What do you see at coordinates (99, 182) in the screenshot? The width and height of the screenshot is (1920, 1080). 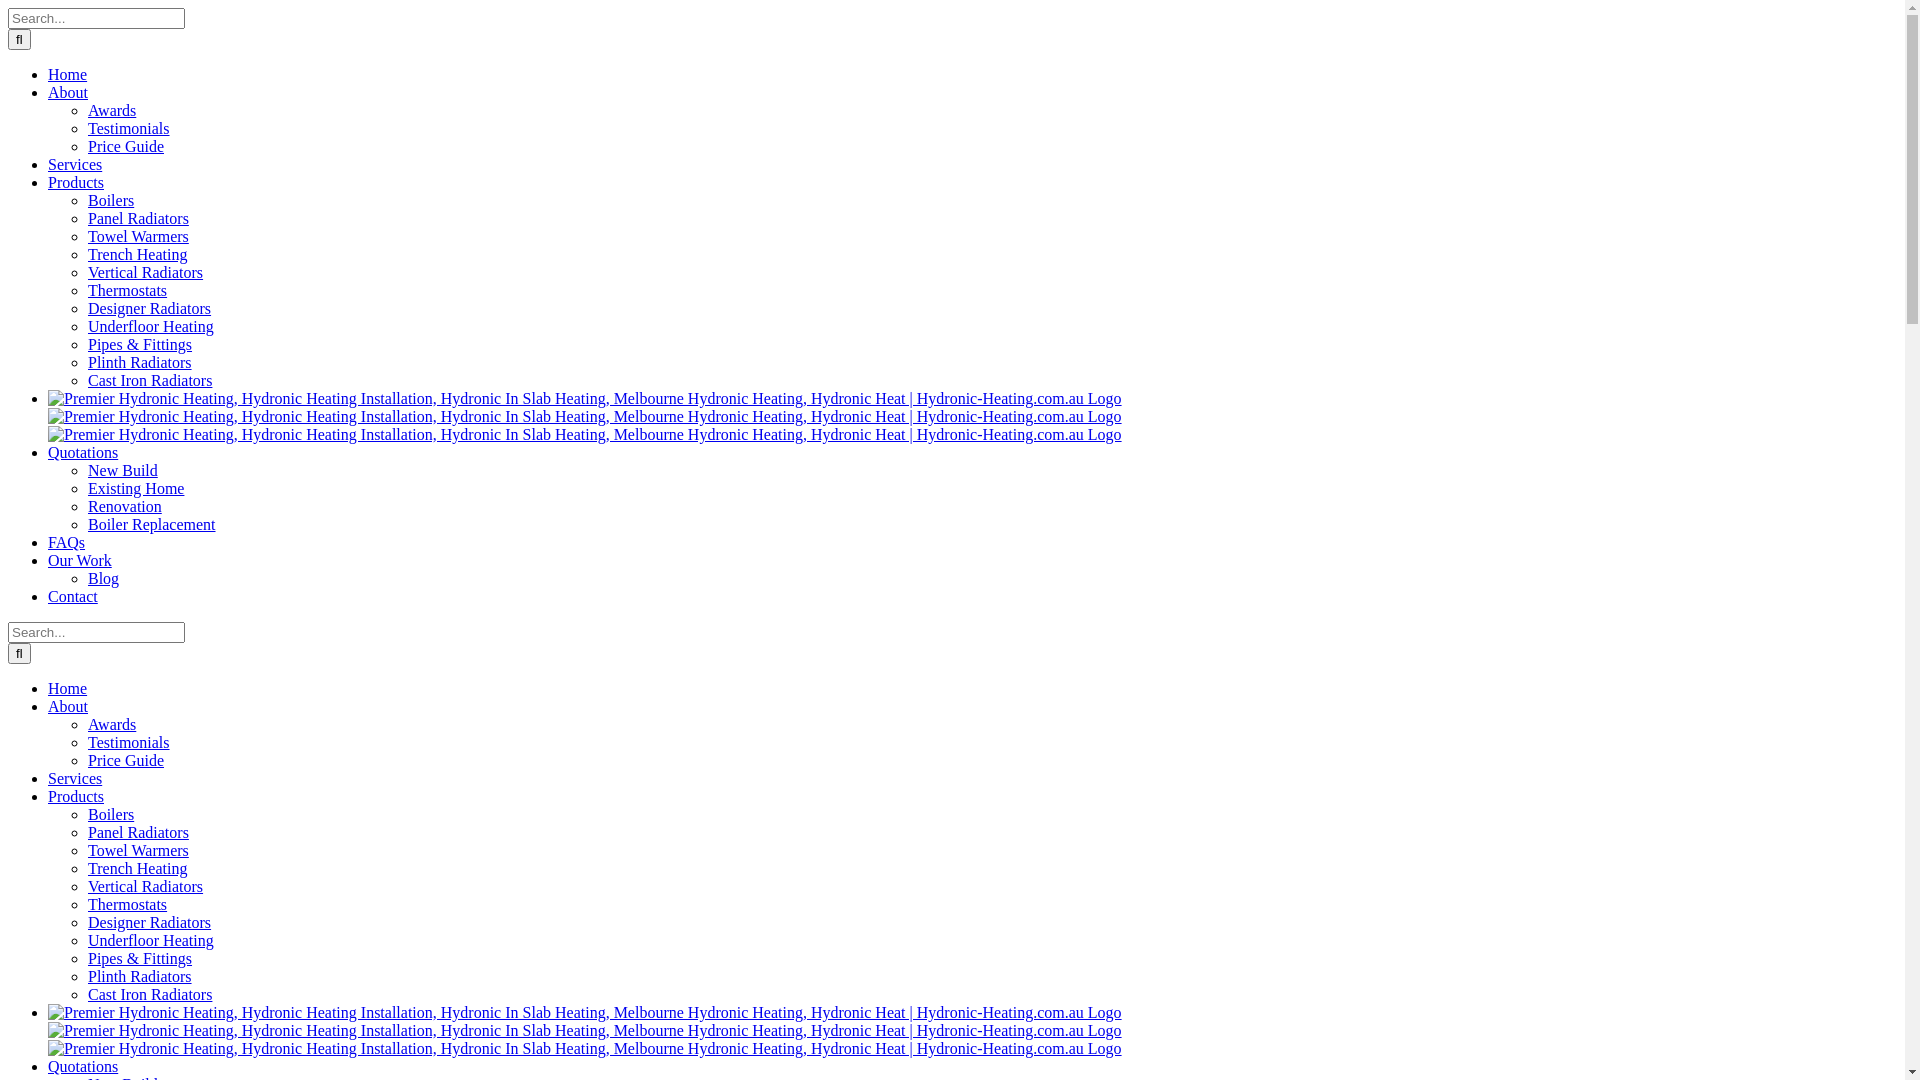 I see `Products` at bounding box center [99, 182].